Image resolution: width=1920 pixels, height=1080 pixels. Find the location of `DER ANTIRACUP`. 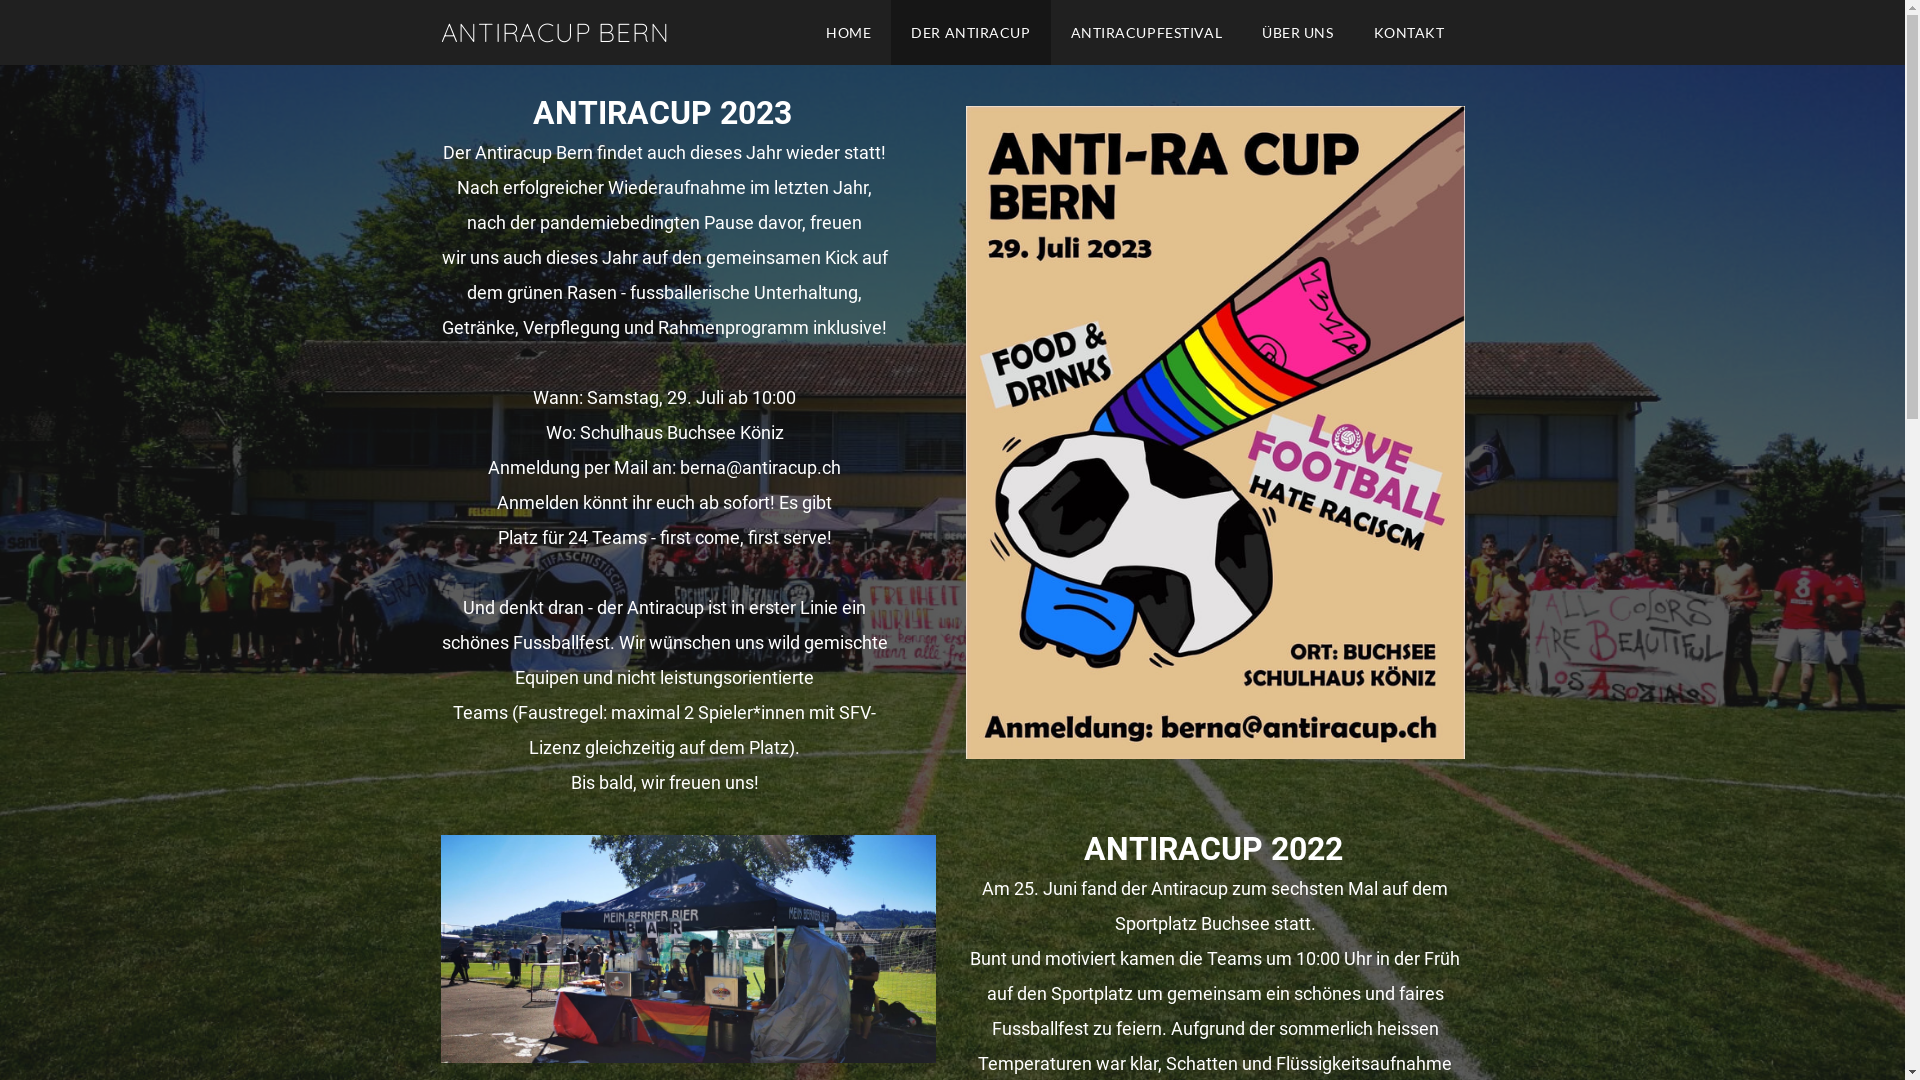

DER ANTIRACUP is located at coordinates (970, 32).